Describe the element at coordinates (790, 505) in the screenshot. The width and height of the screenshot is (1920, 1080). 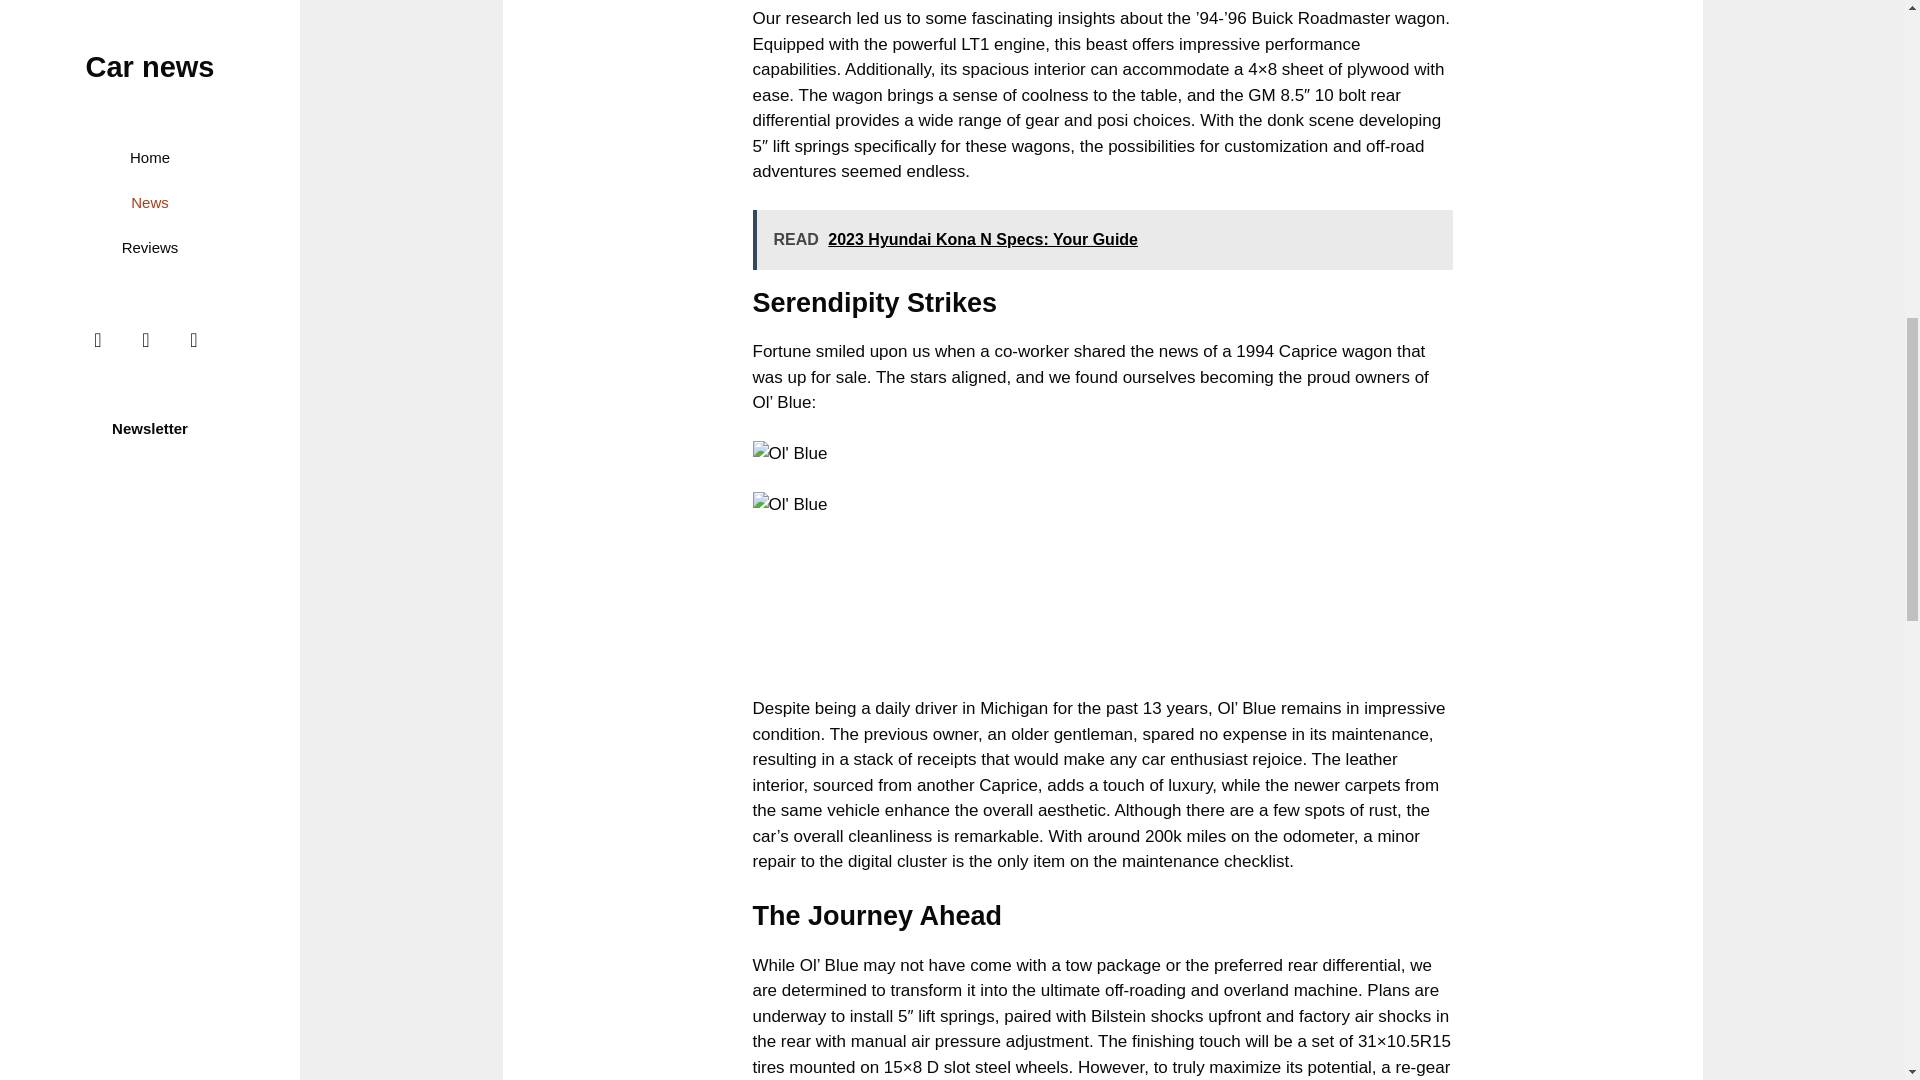
I see `Old Blue - The Ultimate B Body Caprice Wagon` at that location.